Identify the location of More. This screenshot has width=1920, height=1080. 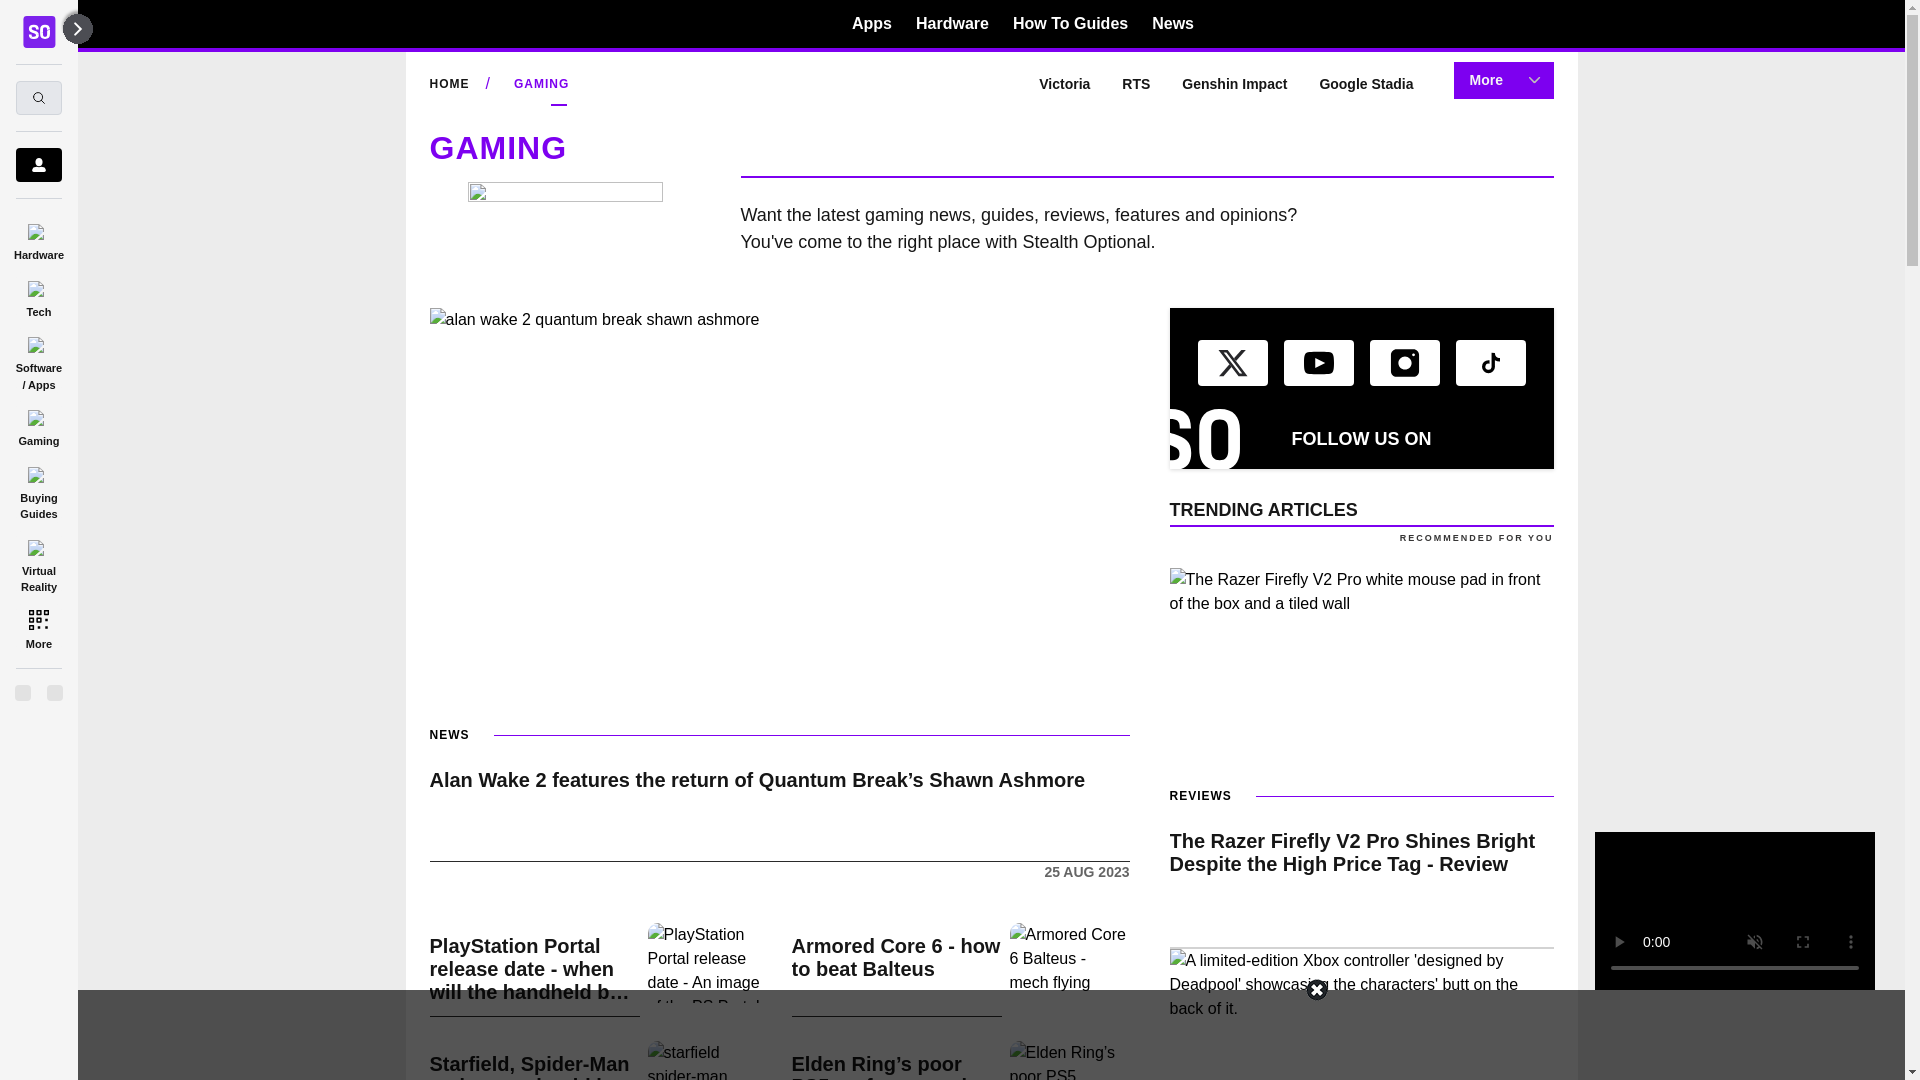
(38, 628).